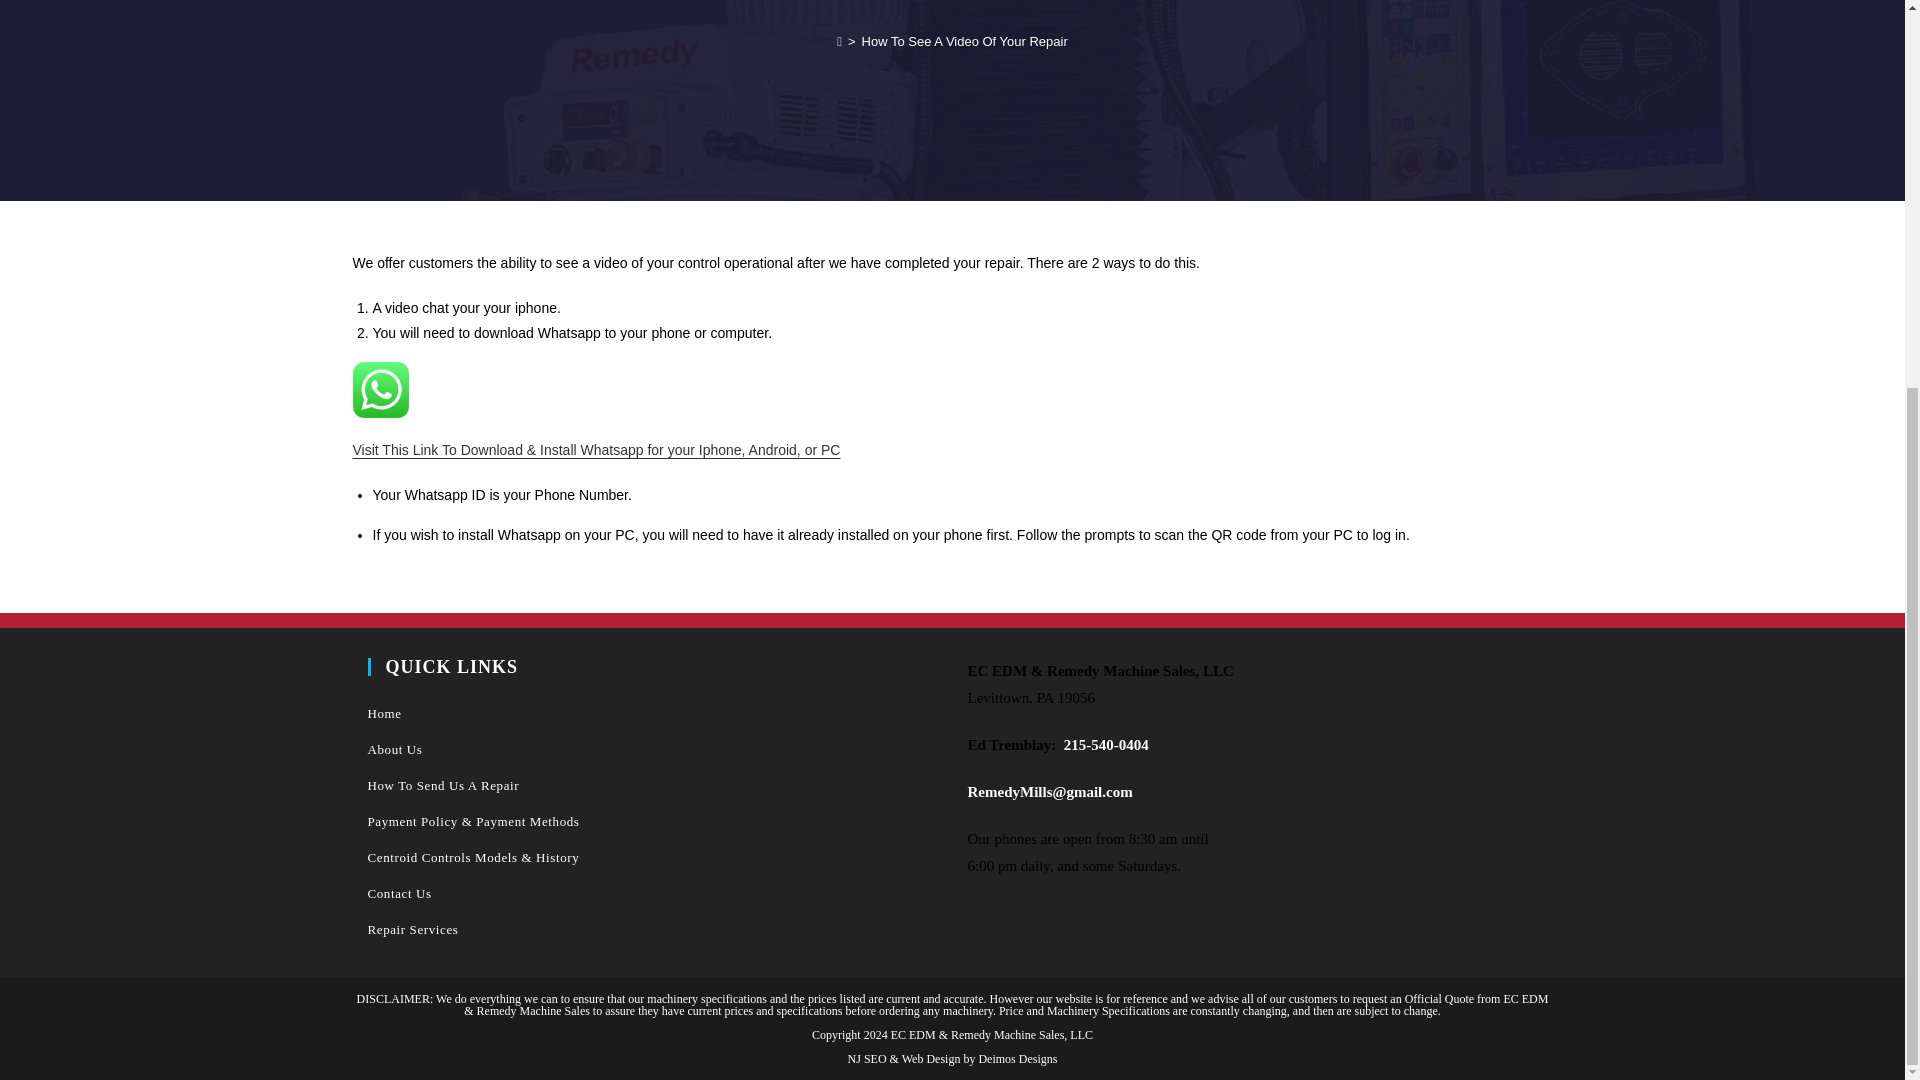 This screenshot has height=1080, width=1920. I want to click on How To See A Video Of Your Repair, so click(964, 40).